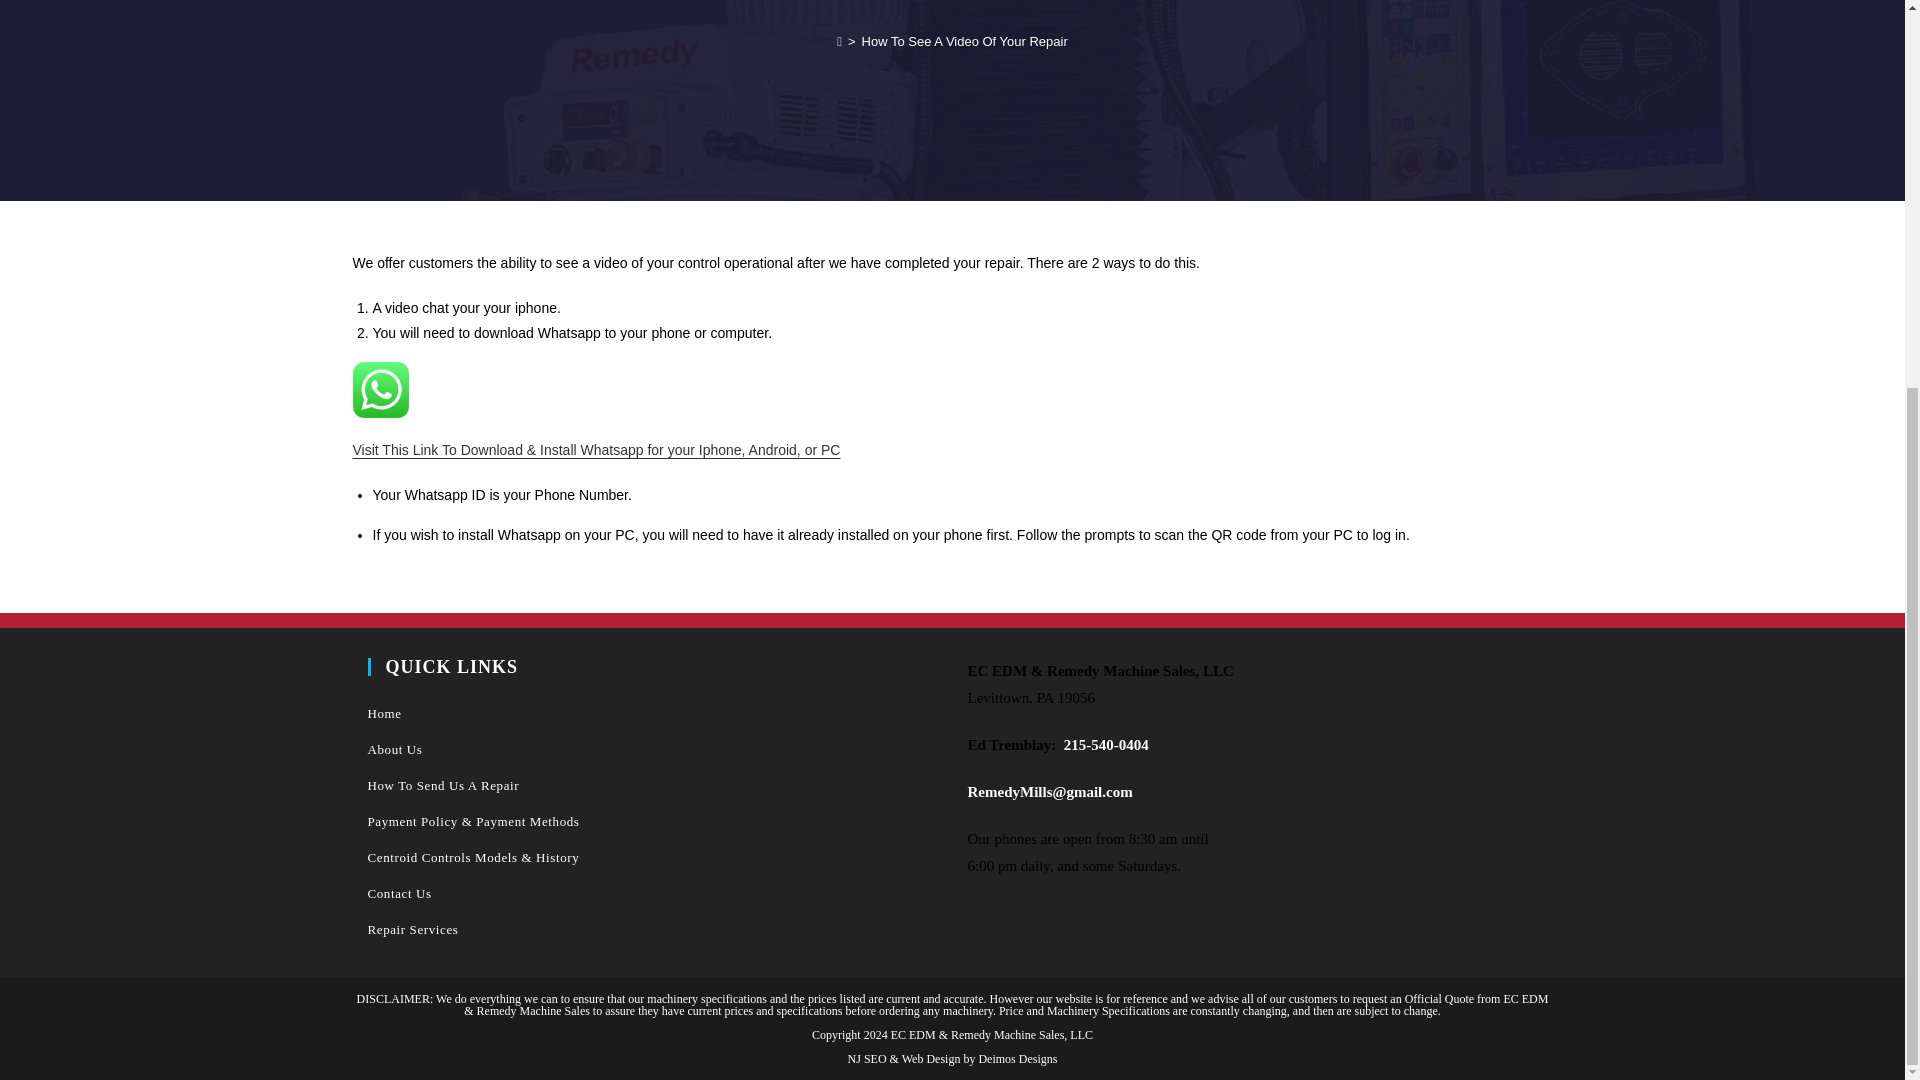 This screenshot has height=1080, width=1920. I want to click on How To See A Video Of Your Repair, so click(964, 40).